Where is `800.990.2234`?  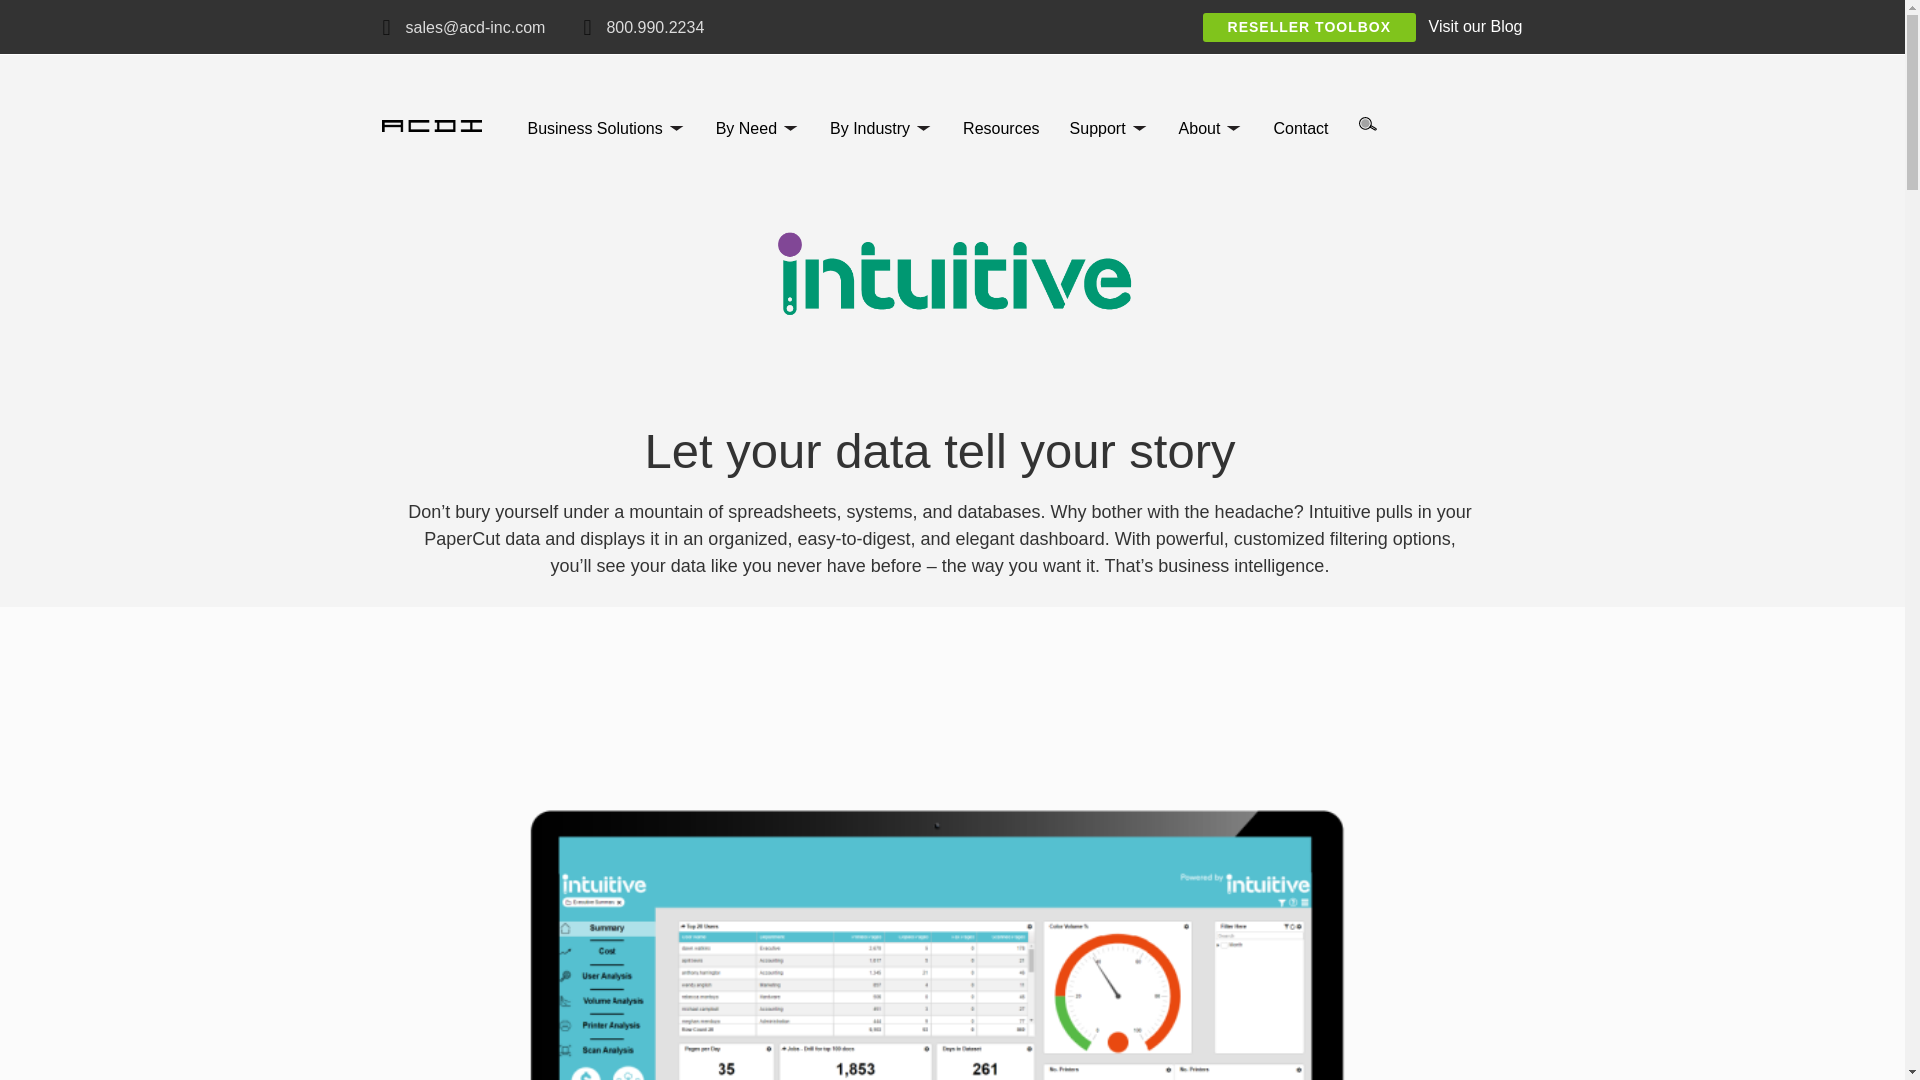 800.990.2234 is located at coordinates (655, 26).